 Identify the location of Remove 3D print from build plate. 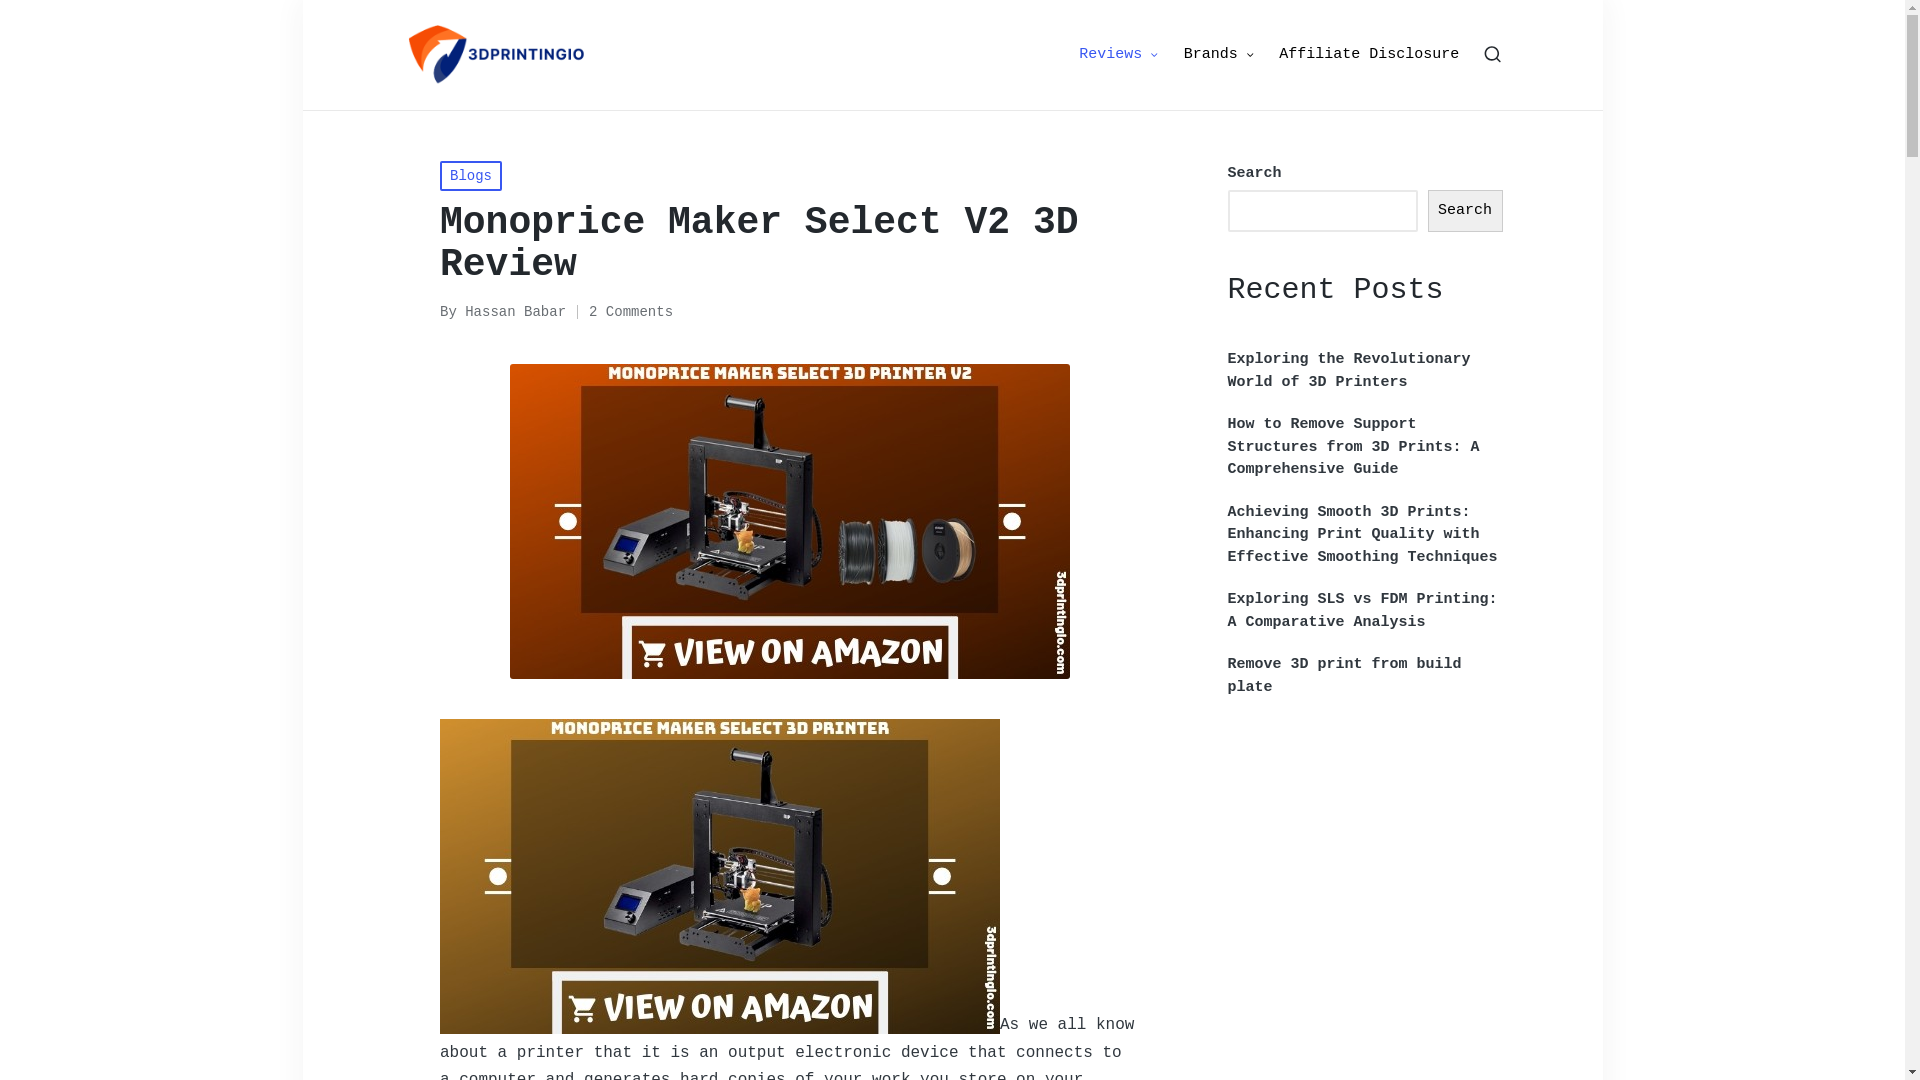
(1366, 676).